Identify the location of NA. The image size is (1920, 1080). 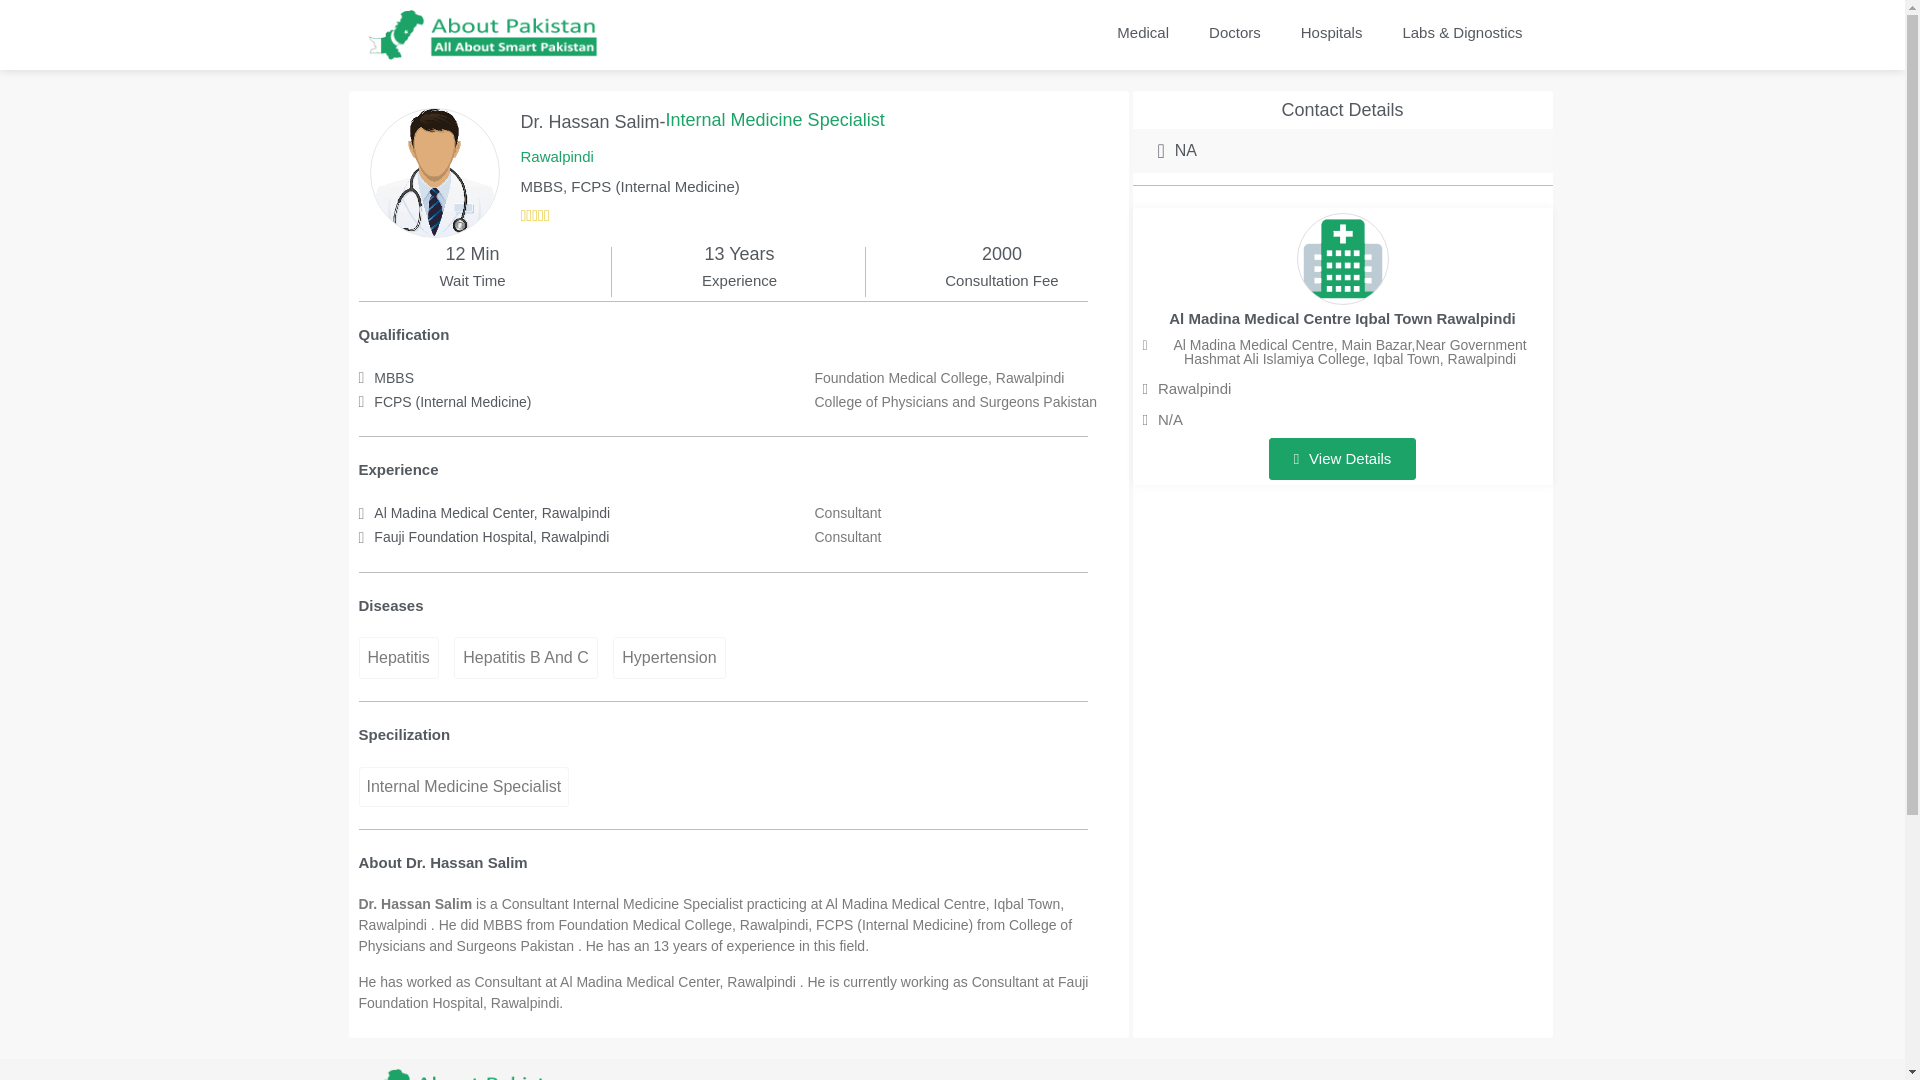
(1178, 151).